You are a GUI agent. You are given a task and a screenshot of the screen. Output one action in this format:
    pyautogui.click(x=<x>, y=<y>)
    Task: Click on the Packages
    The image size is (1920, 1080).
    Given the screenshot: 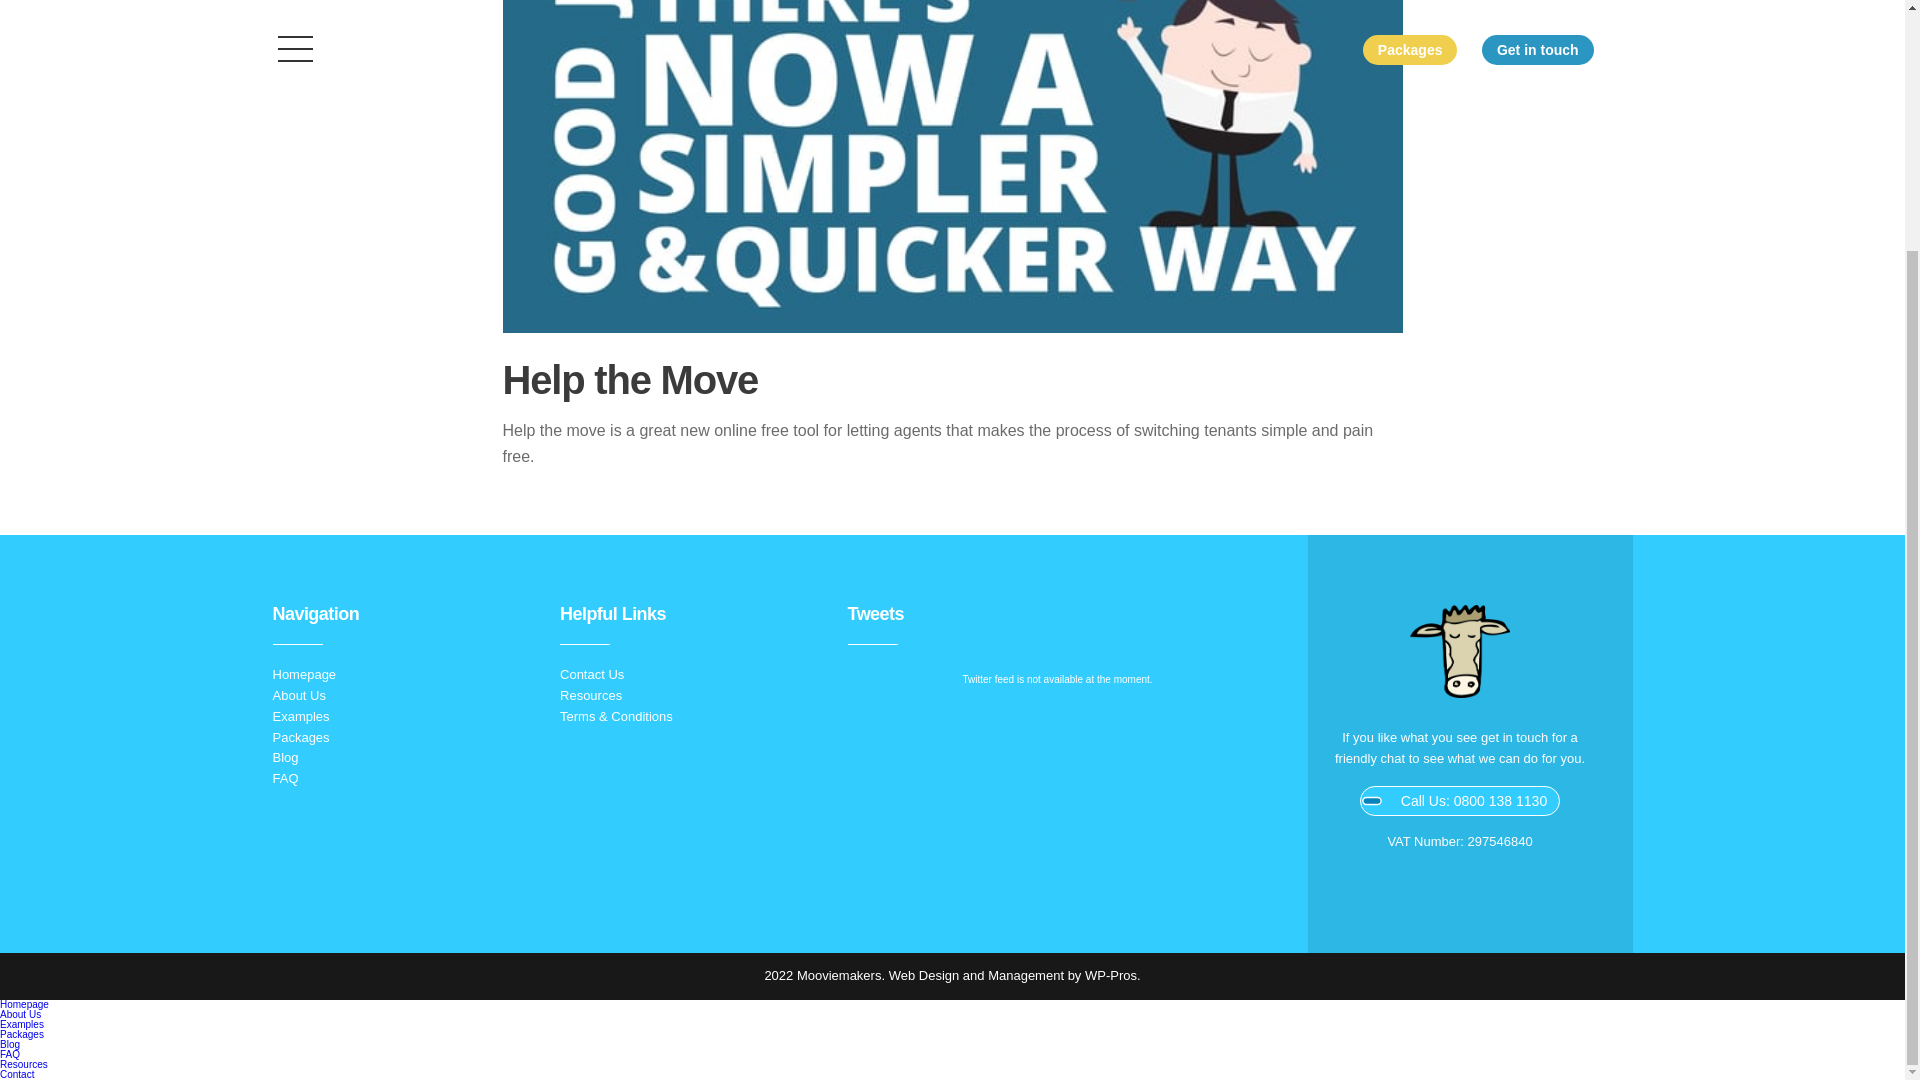 What is the action you would take?
    pyautogui.click(x=22, y=1034)
    